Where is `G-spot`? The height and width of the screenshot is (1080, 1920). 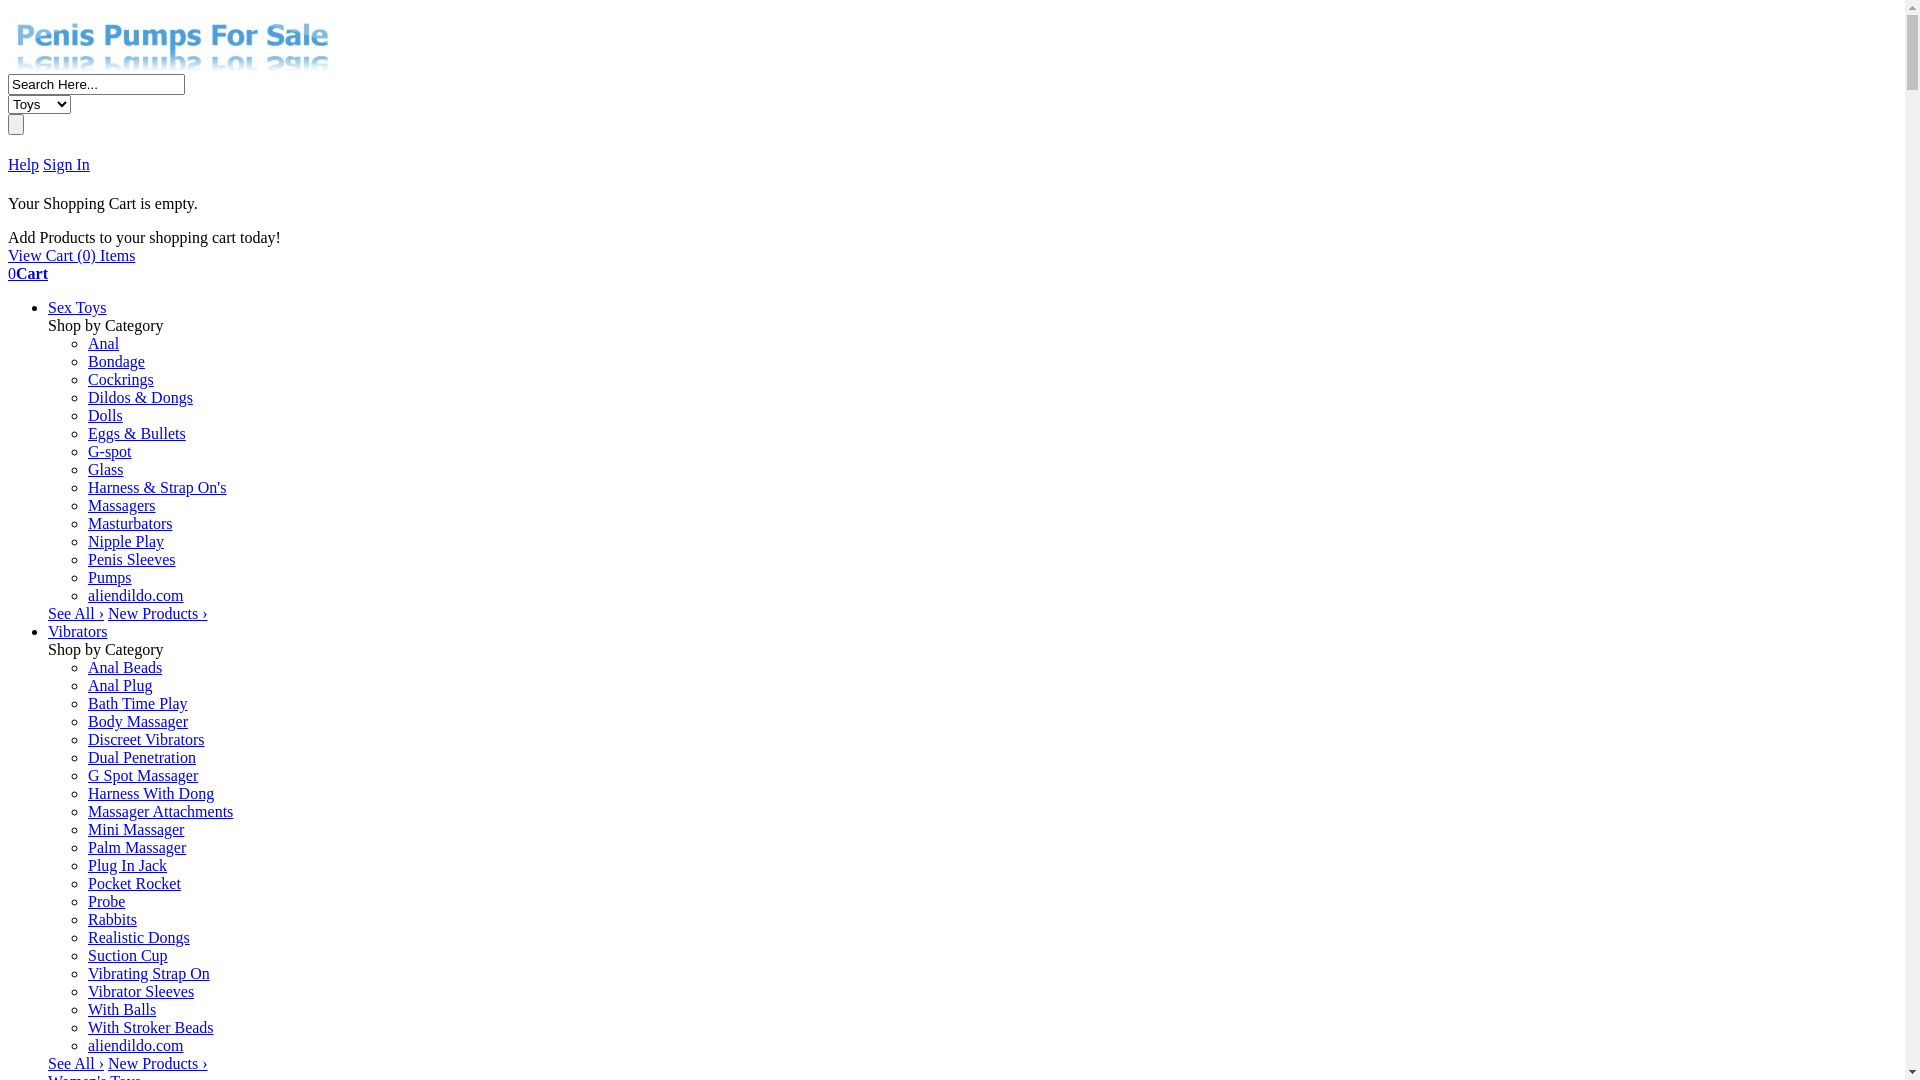
G-spot is located at coordinates (110, 452).